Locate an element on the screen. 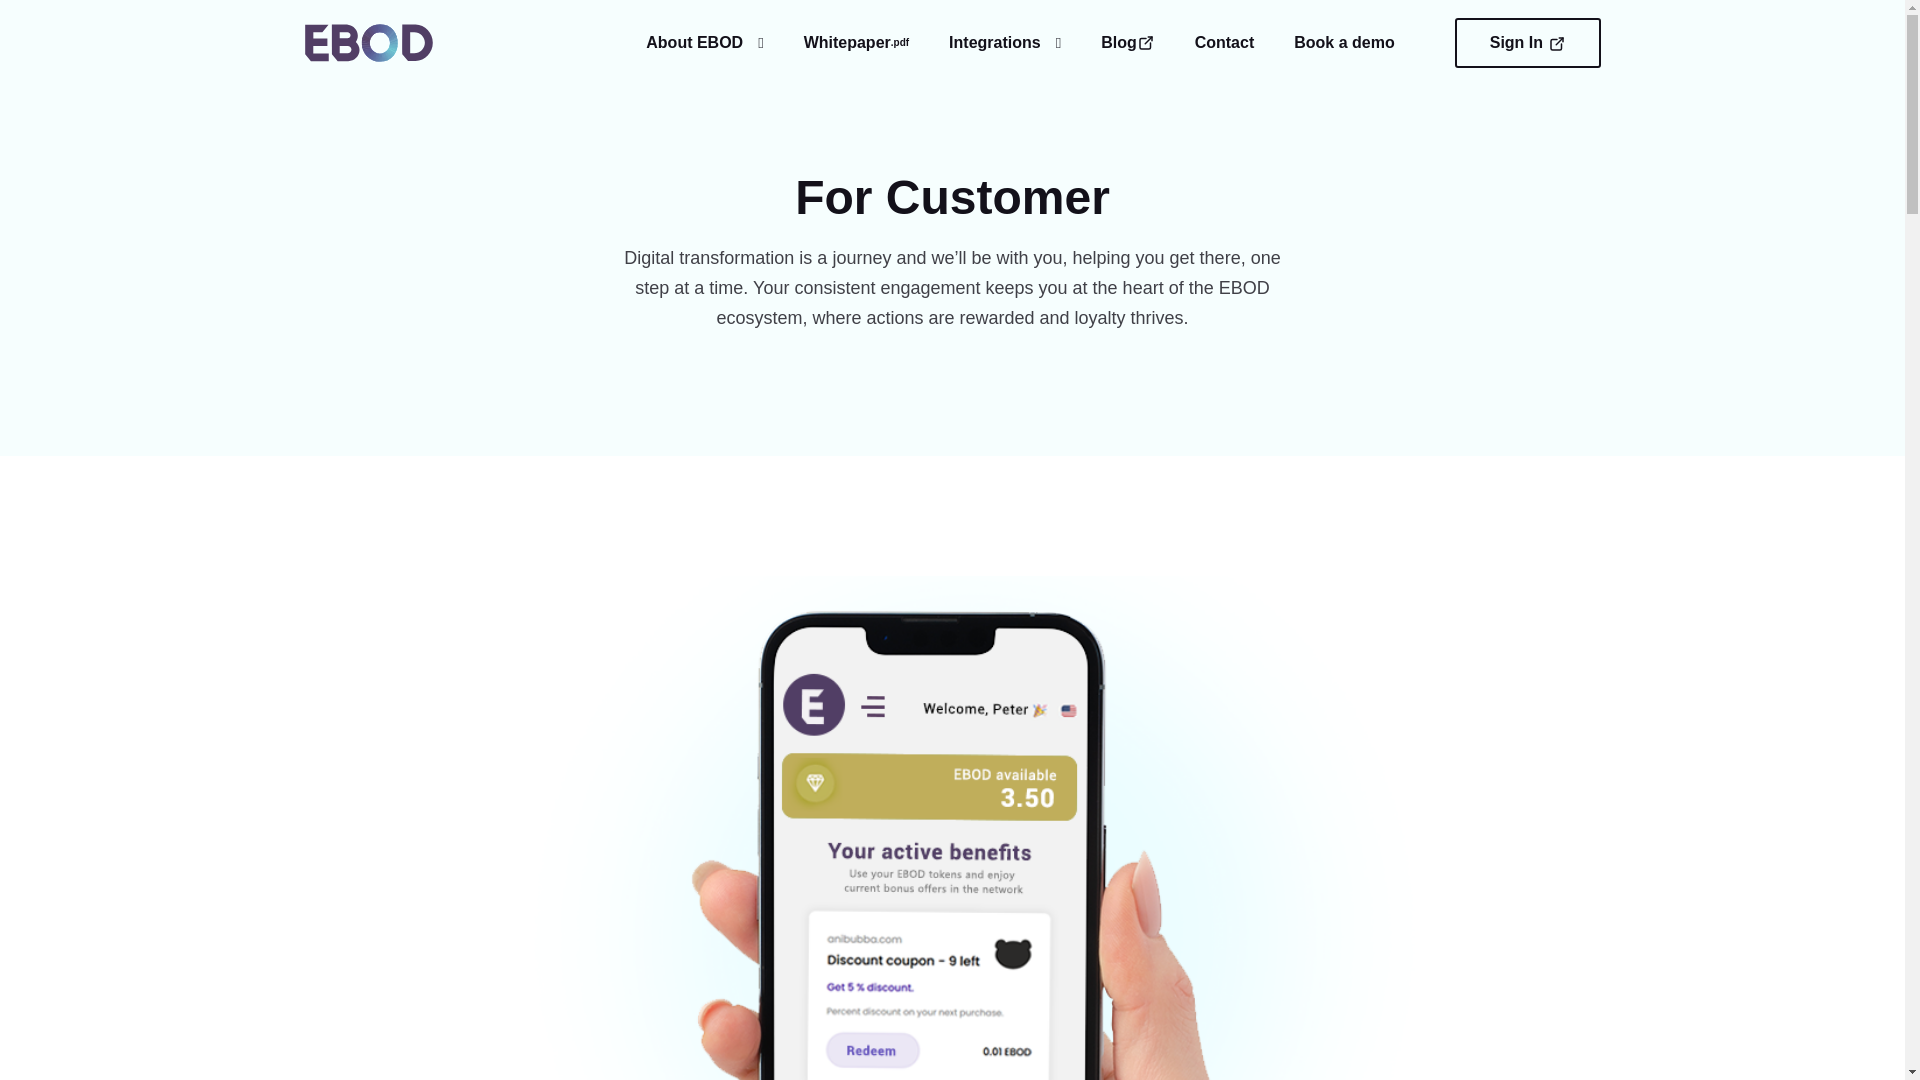 This screenshot has width=1920, height=1080. Book a demo is located at coordinates (1344, 42).